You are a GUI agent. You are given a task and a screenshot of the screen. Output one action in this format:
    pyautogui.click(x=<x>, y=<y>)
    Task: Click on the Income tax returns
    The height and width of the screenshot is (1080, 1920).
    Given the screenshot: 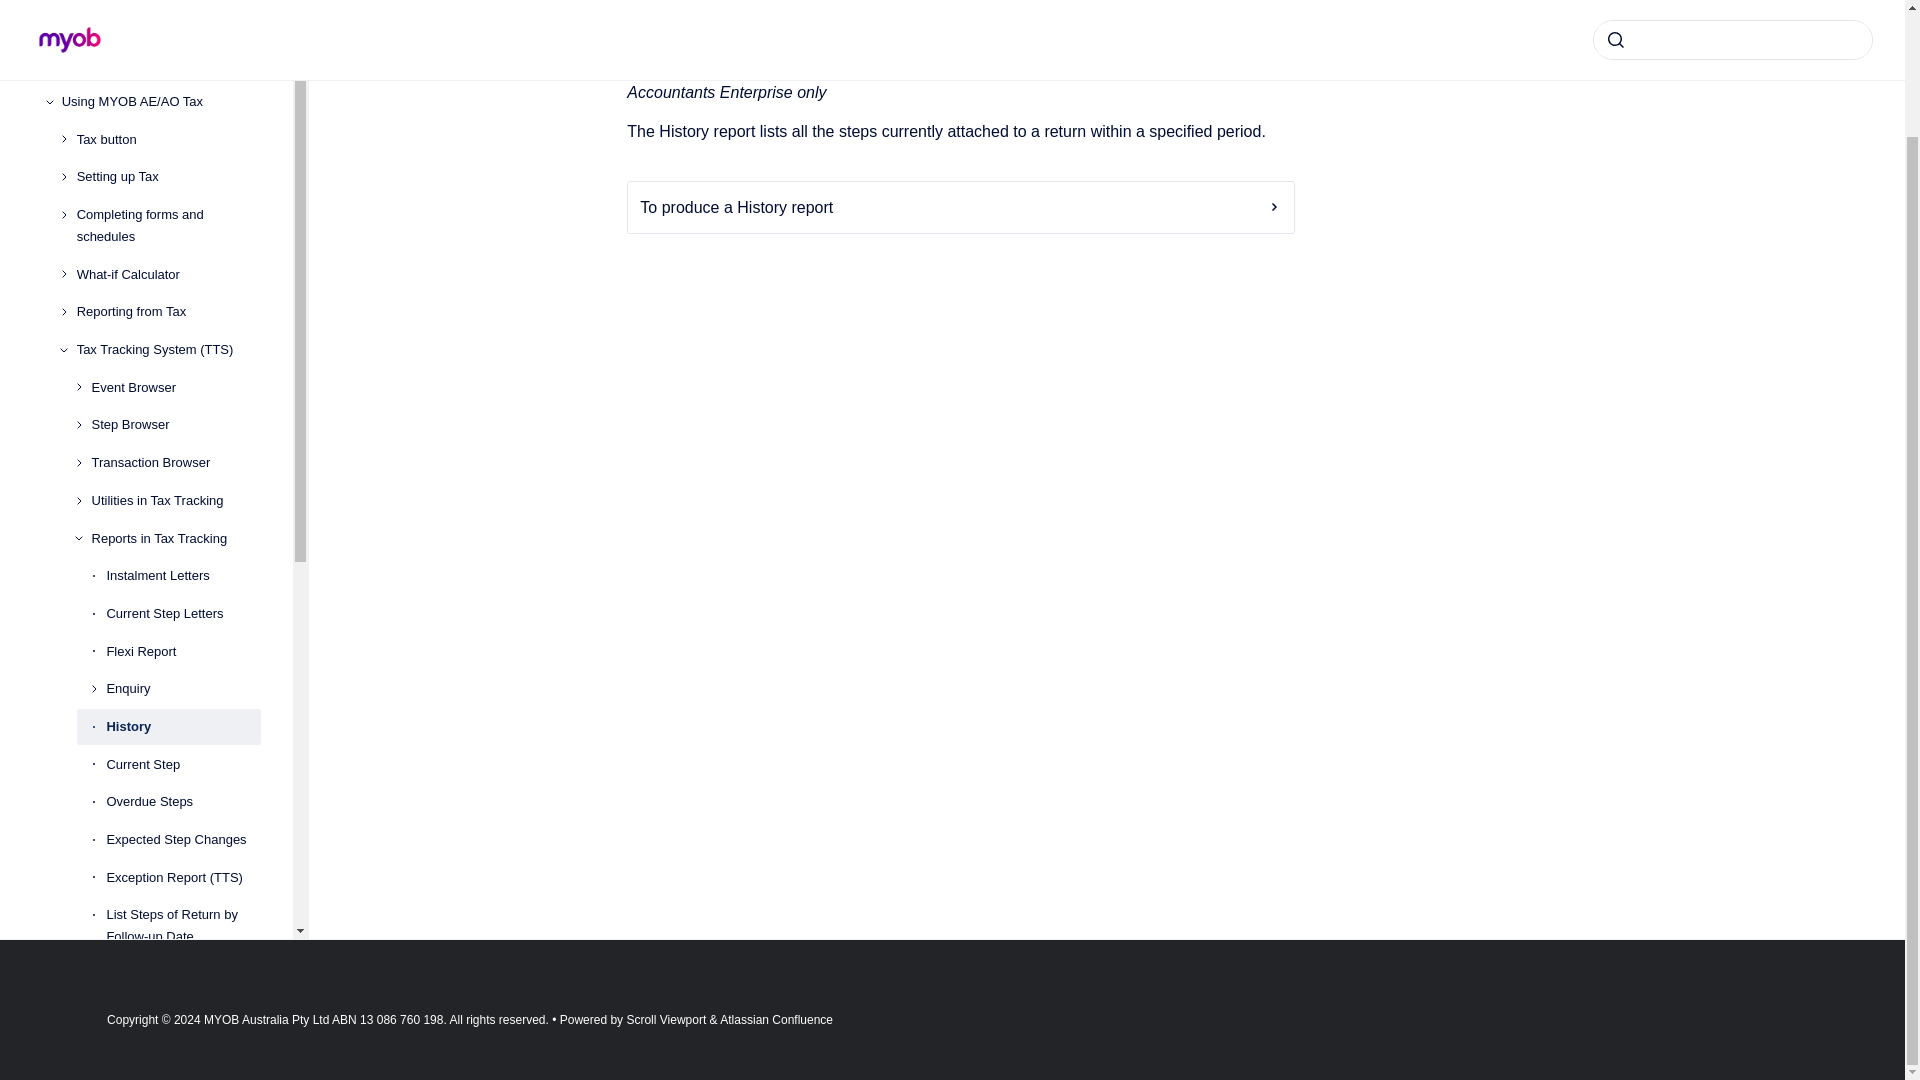 What is the action you would take?
    pyautogui.click(x=161, y=26)
    